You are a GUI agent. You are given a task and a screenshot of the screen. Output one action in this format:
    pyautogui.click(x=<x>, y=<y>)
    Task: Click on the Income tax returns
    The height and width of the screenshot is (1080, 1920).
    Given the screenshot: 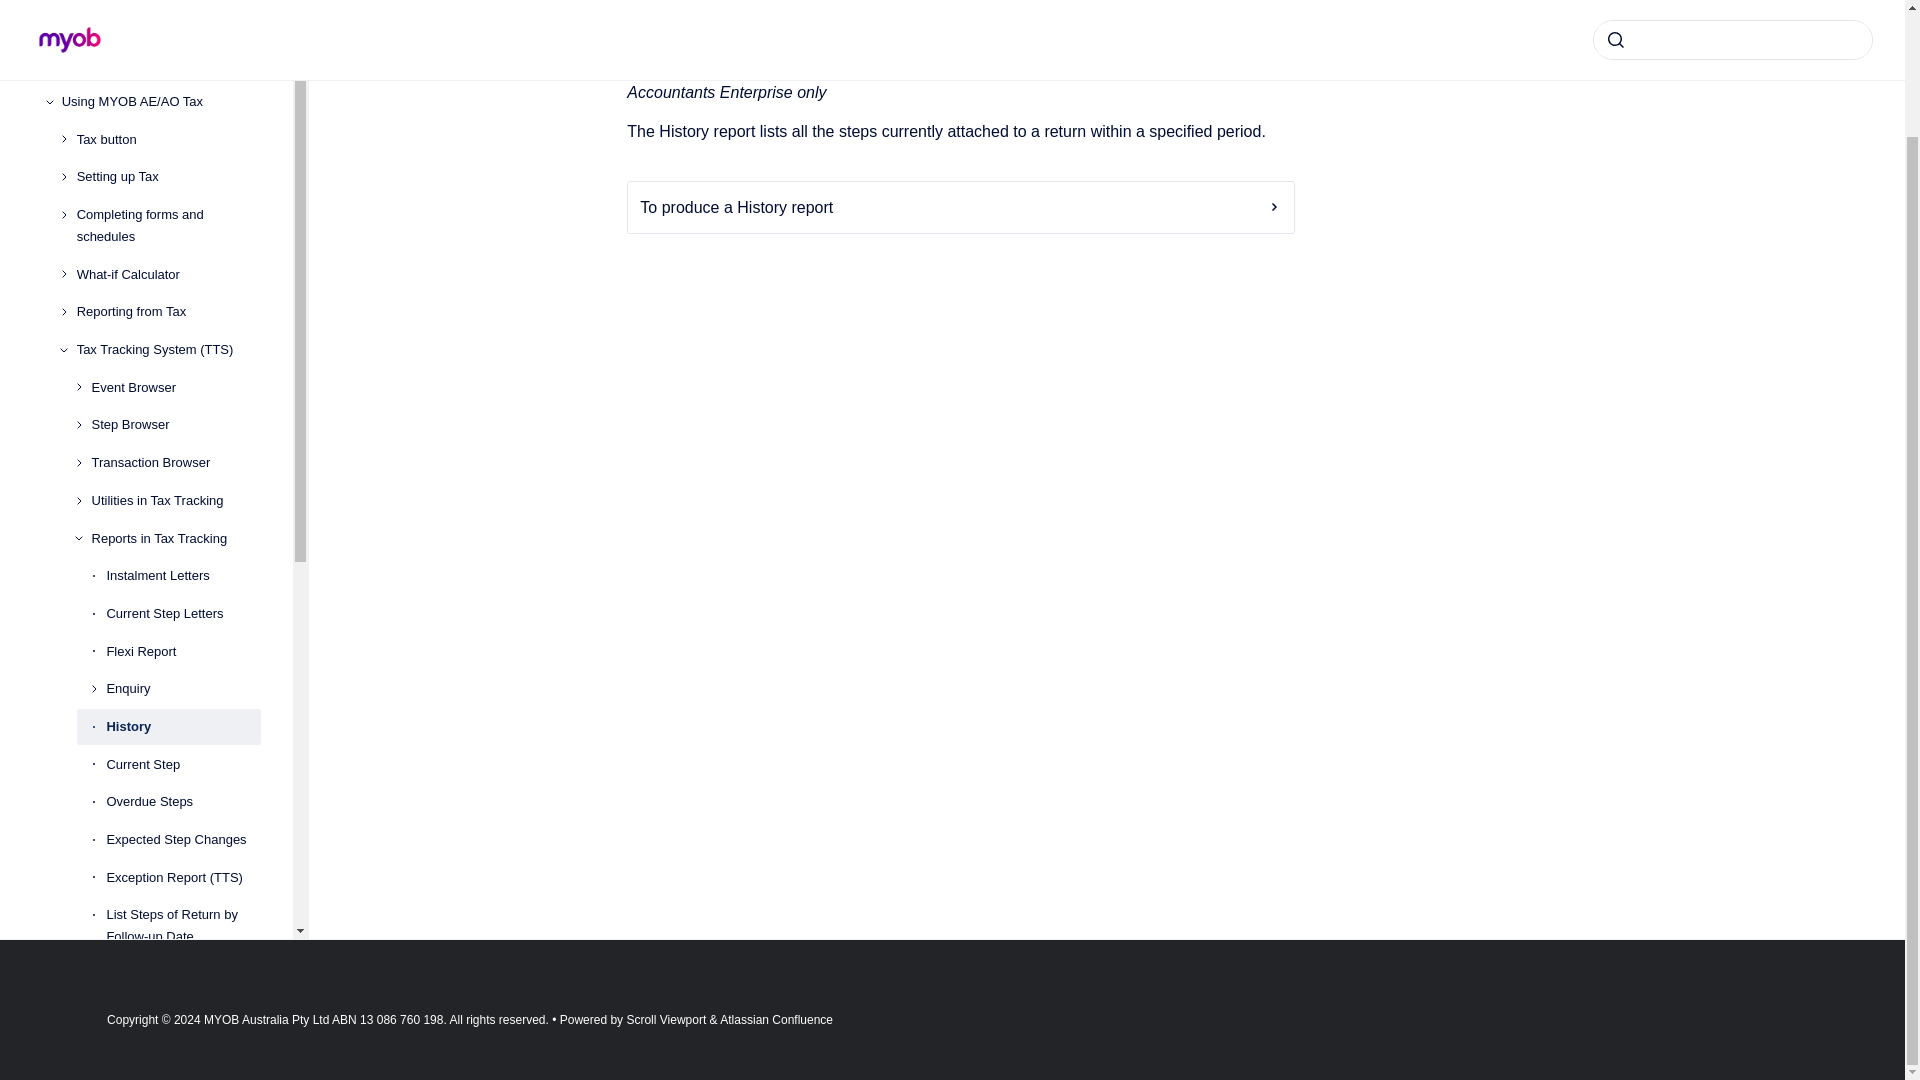 What is the action you would take?
    pyautogui.click(x=161, y=26)
    